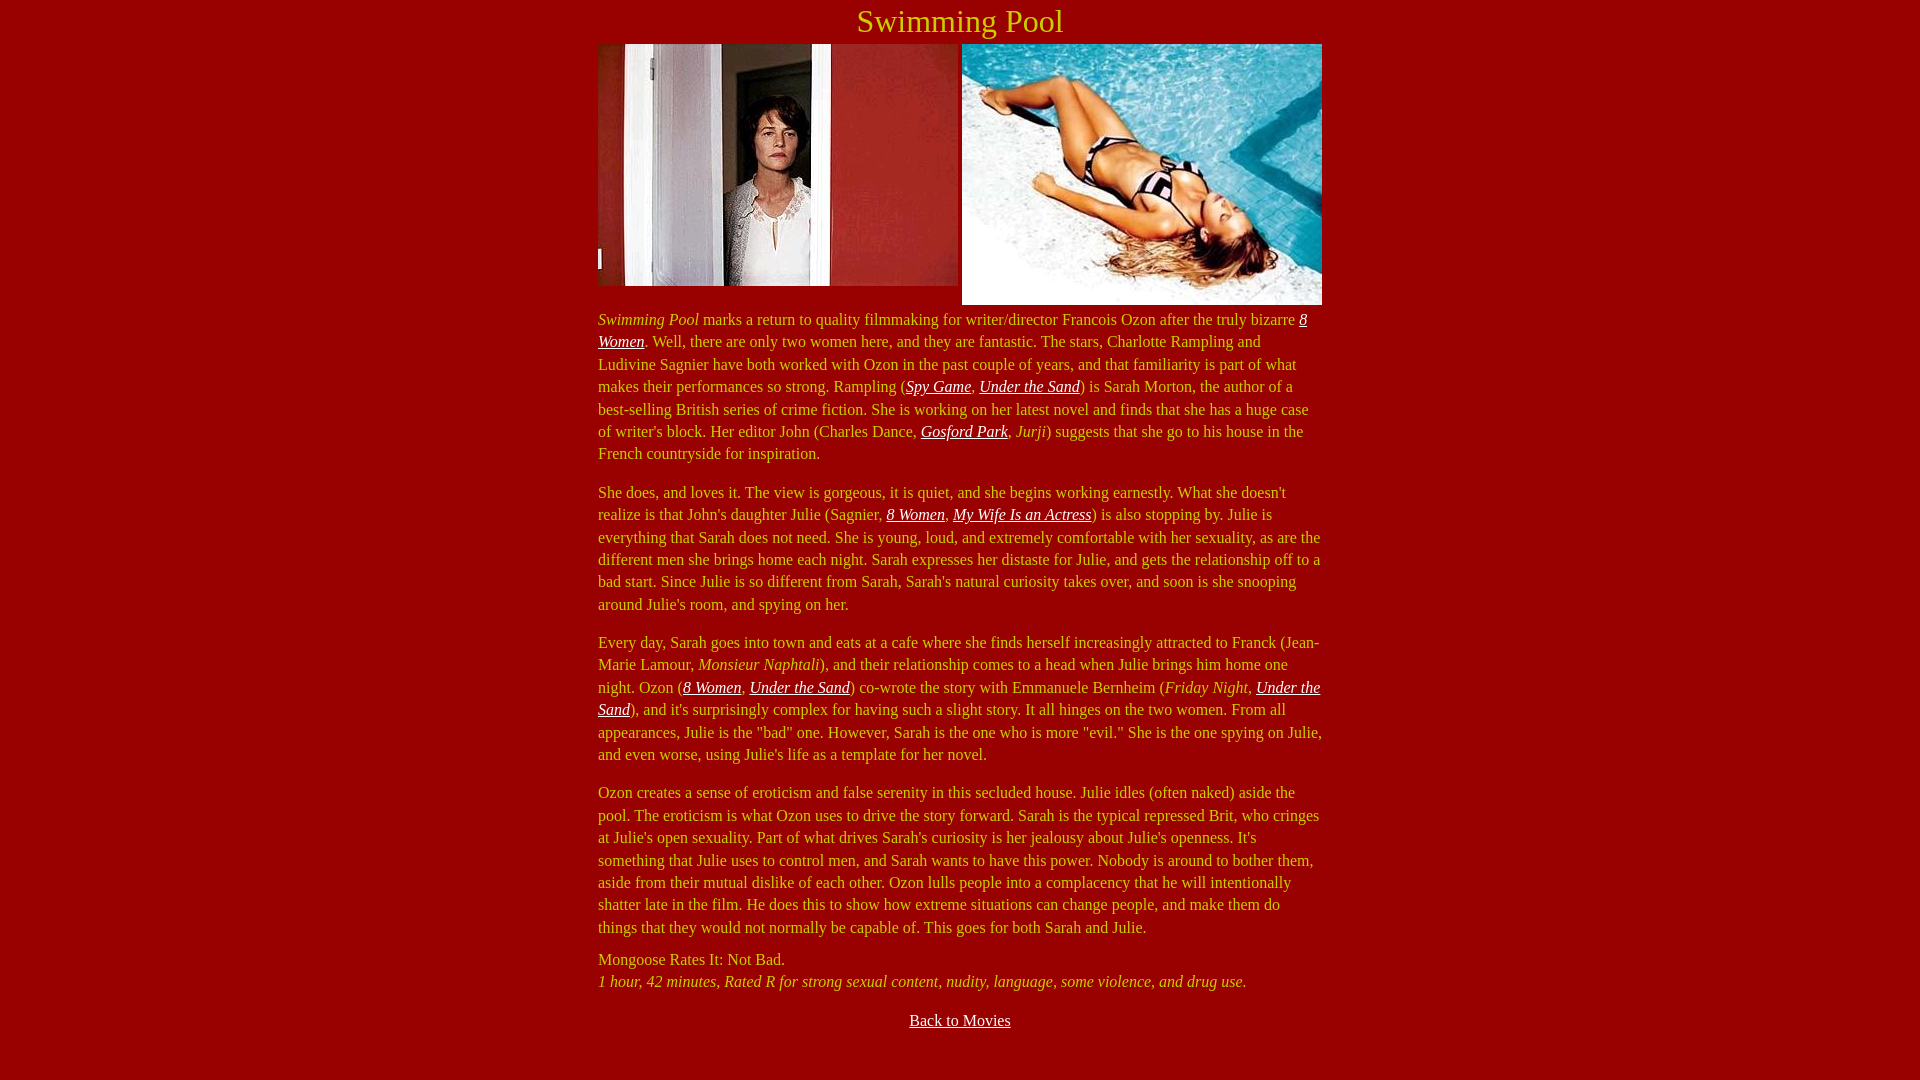 The height and width of the screenshot is (1080, 1920). I want to click on 8 Women, so click(914, 514).